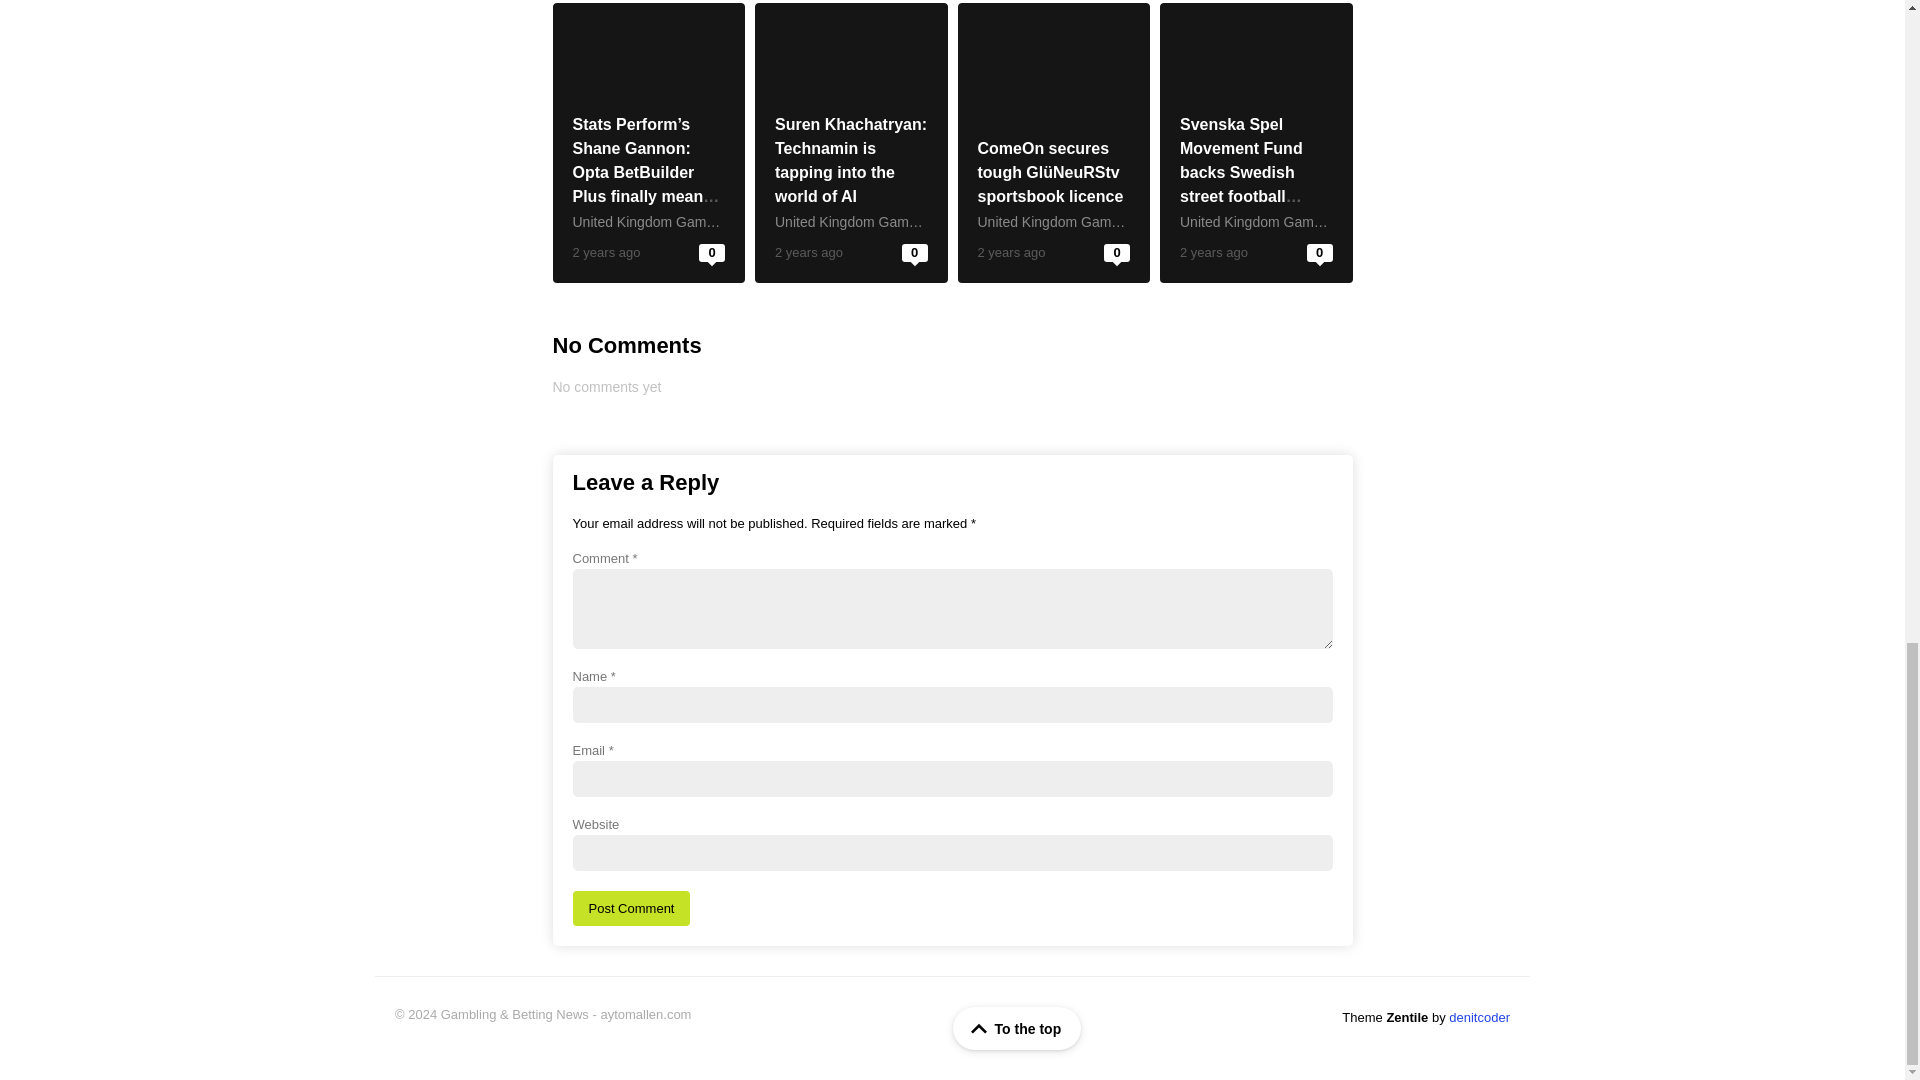 The width and height of the screenshot is (1920, 1080). I want to click on United Kingdom Gambling Commission, so click(1302, 222).